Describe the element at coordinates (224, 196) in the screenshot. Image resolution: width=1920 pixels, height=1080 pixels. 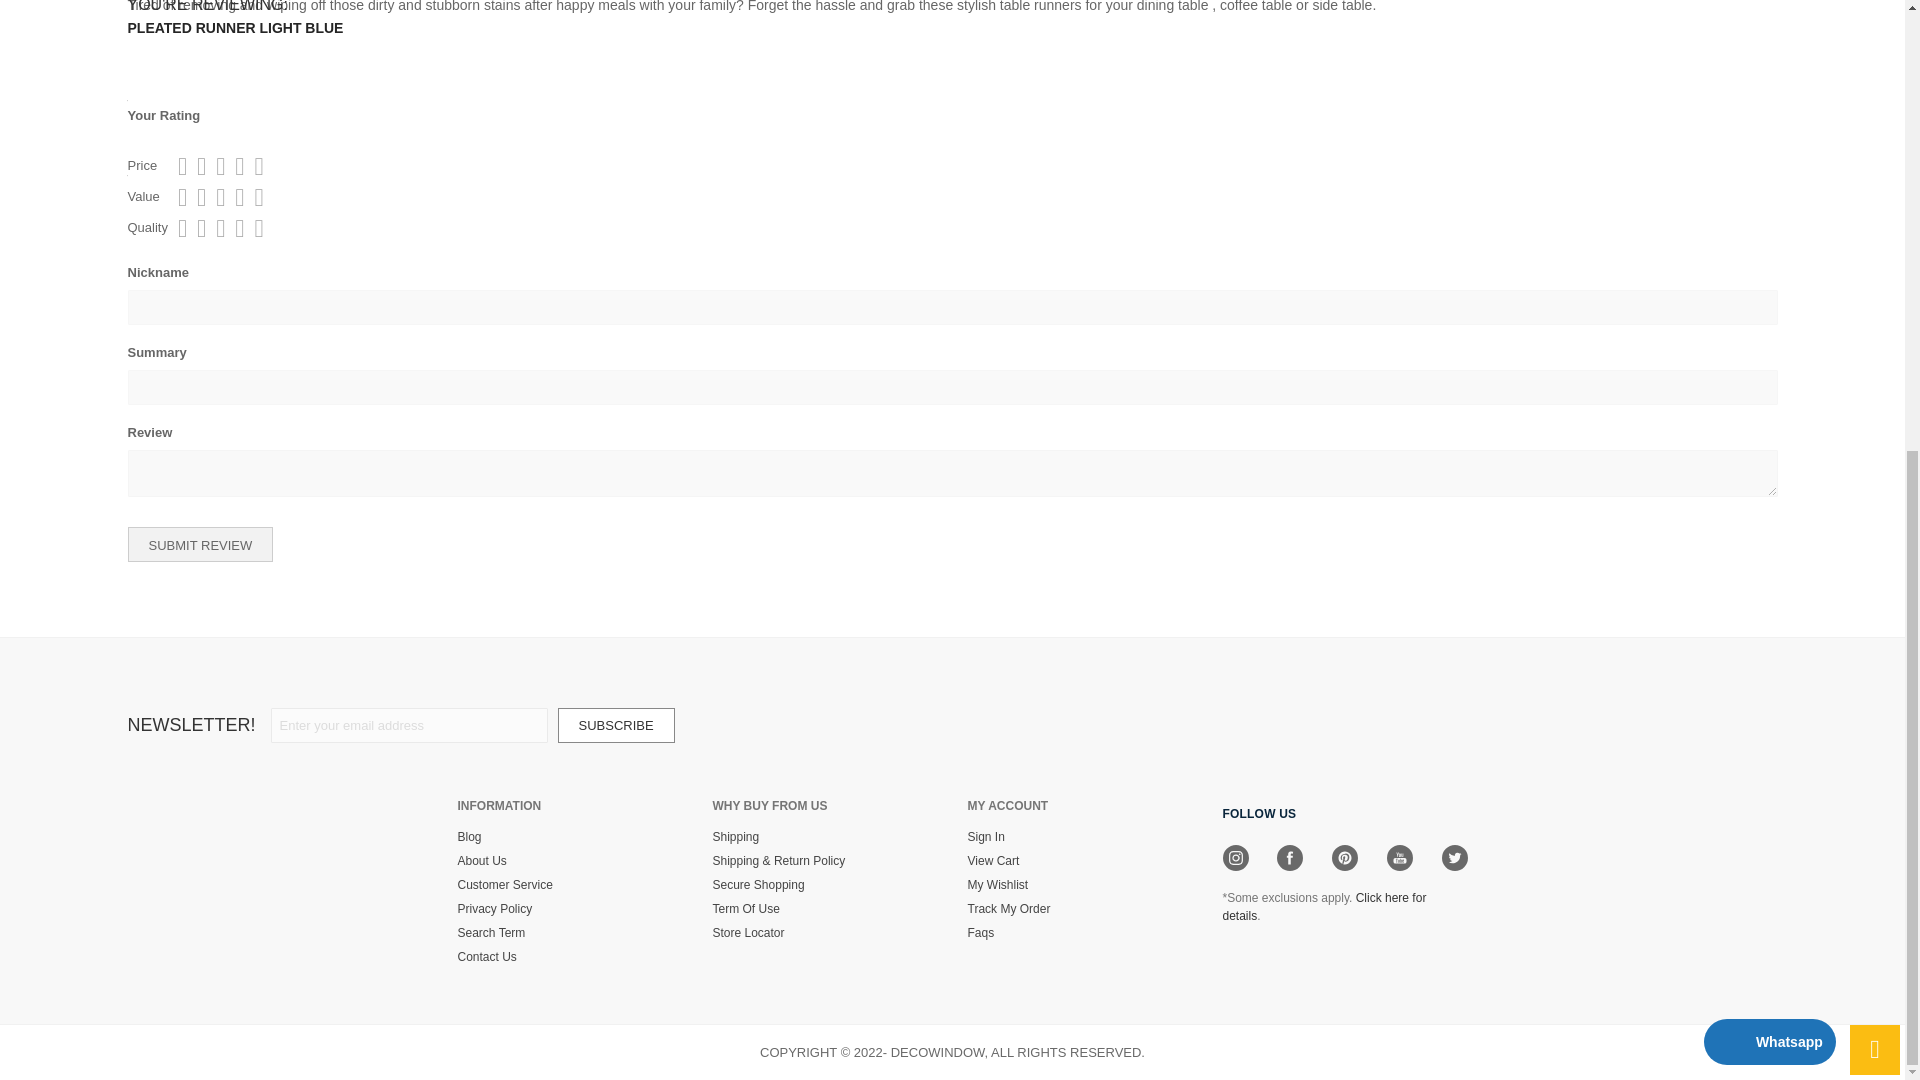
I see `5 stars` at that location.